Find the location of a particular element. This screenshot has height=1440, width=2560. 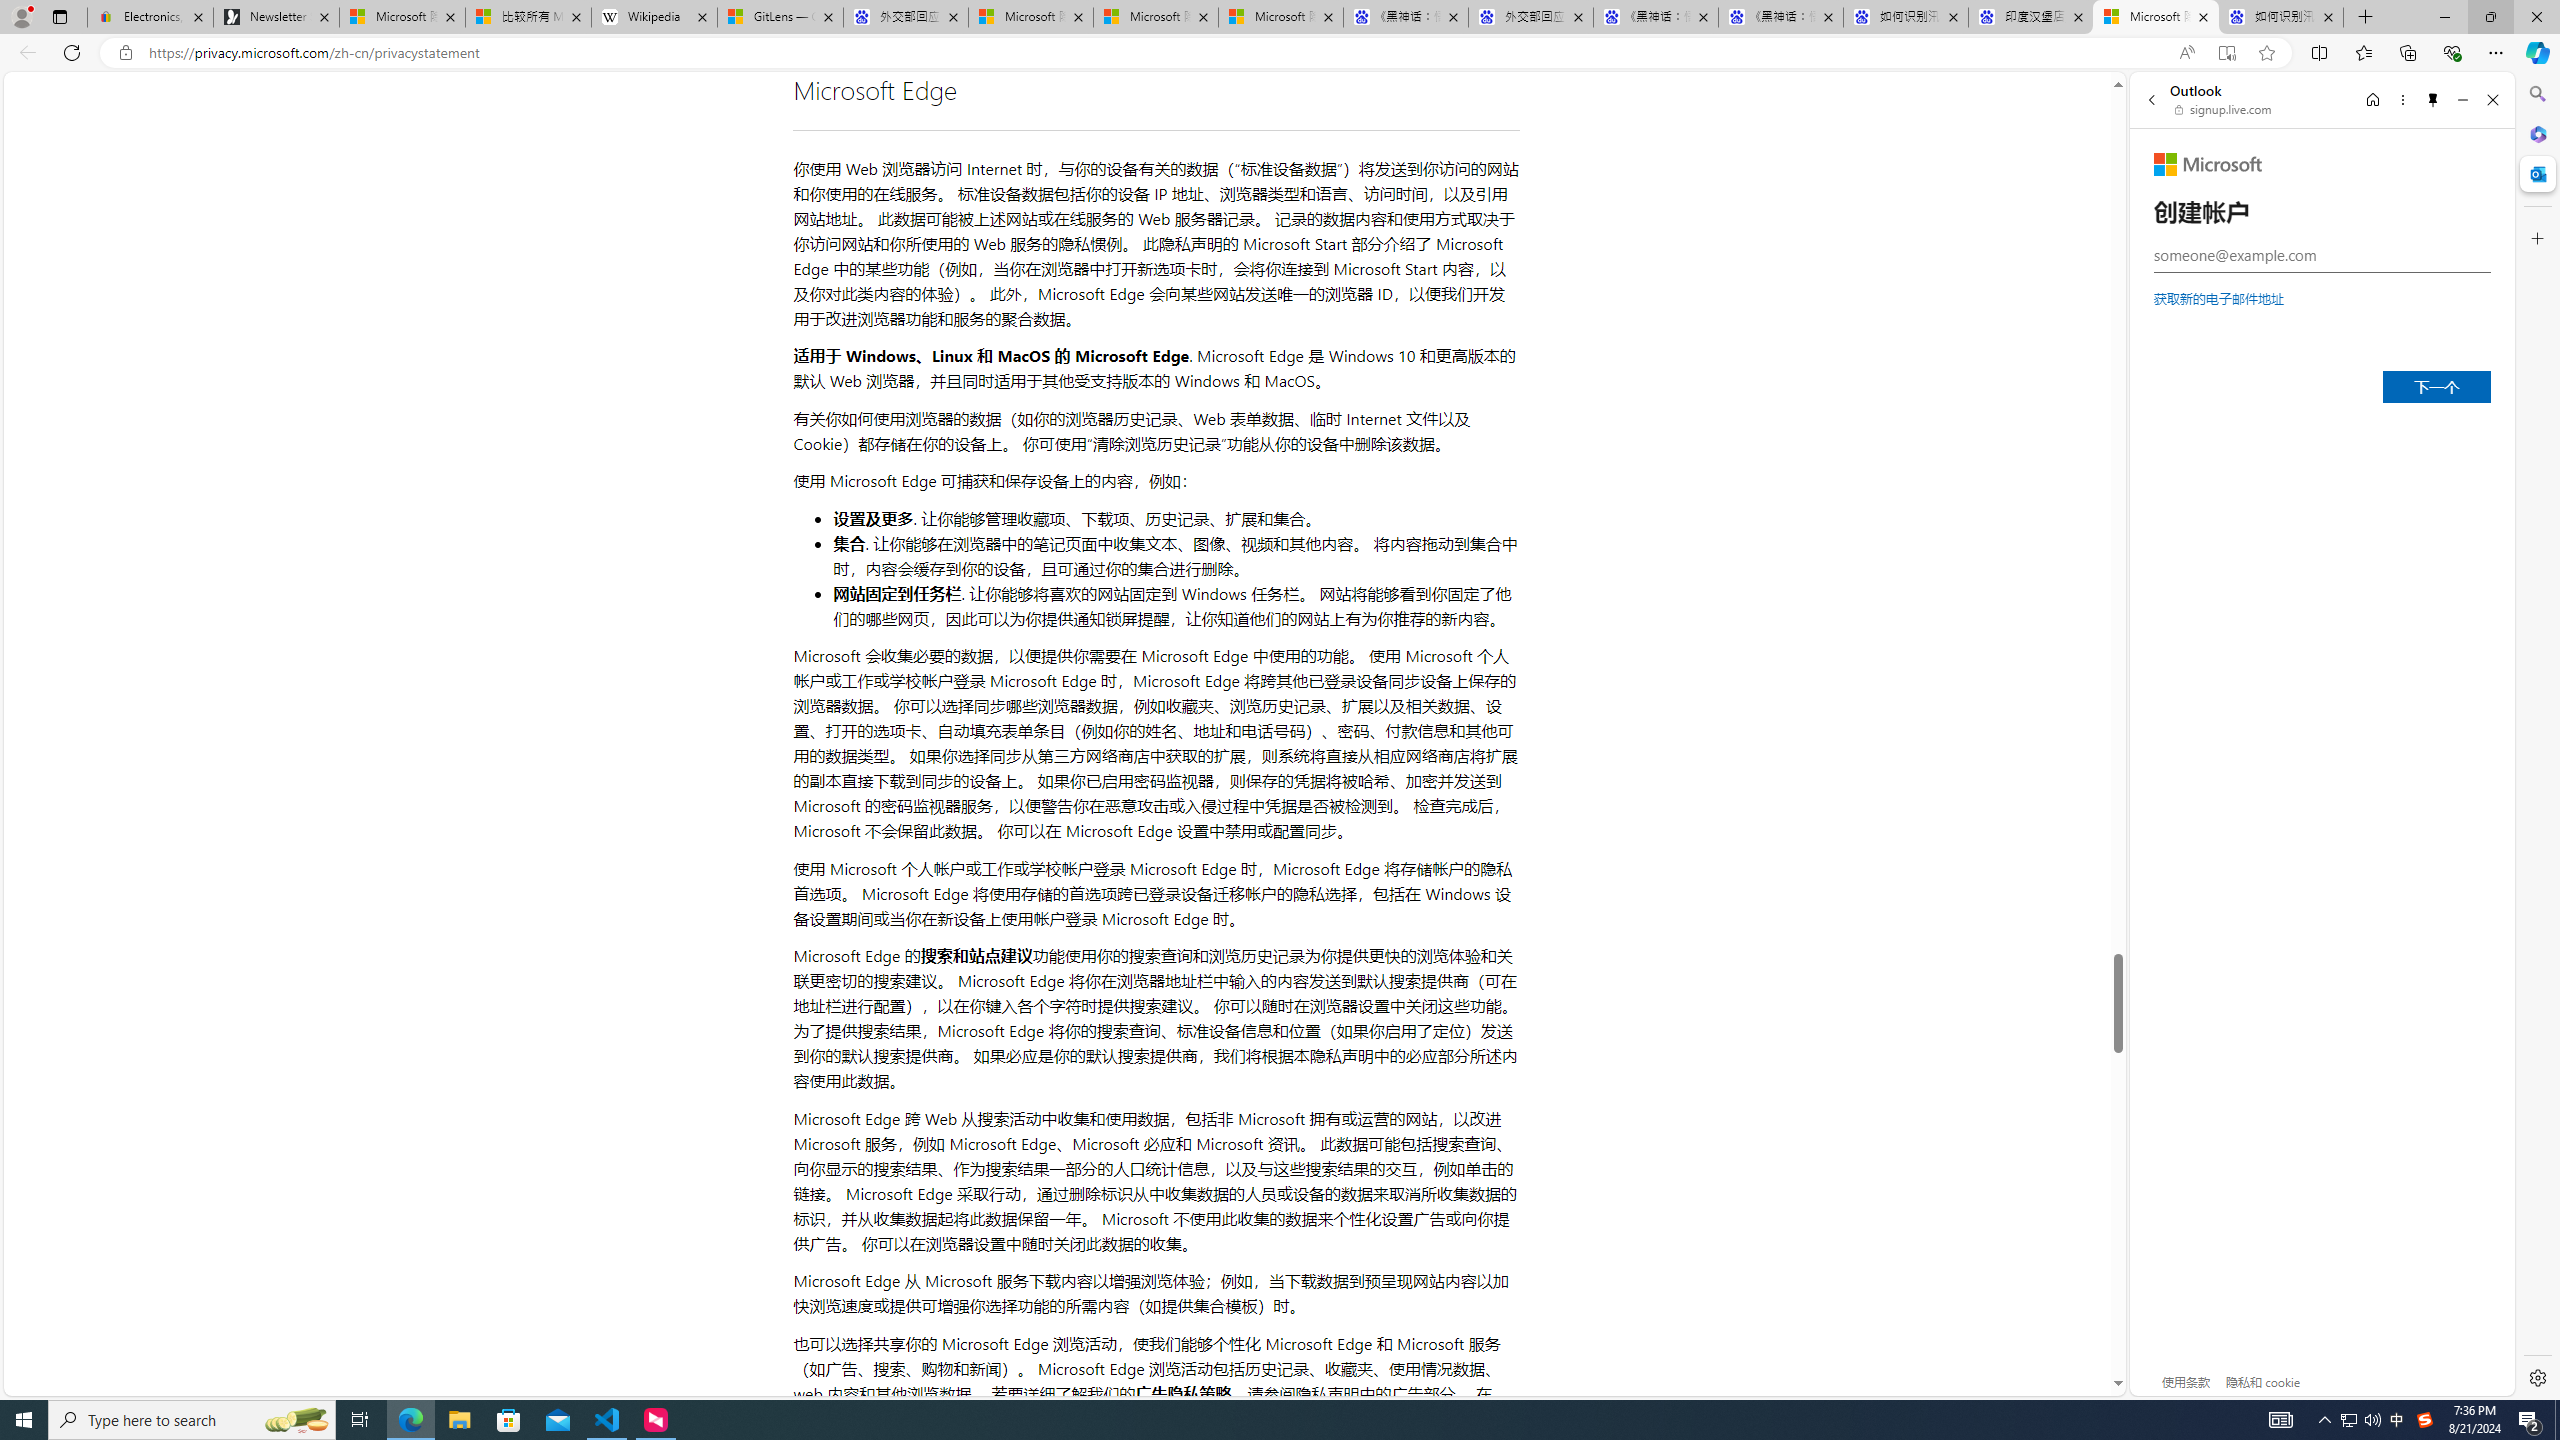

Wikipedia is located at coordinates (655, 17).